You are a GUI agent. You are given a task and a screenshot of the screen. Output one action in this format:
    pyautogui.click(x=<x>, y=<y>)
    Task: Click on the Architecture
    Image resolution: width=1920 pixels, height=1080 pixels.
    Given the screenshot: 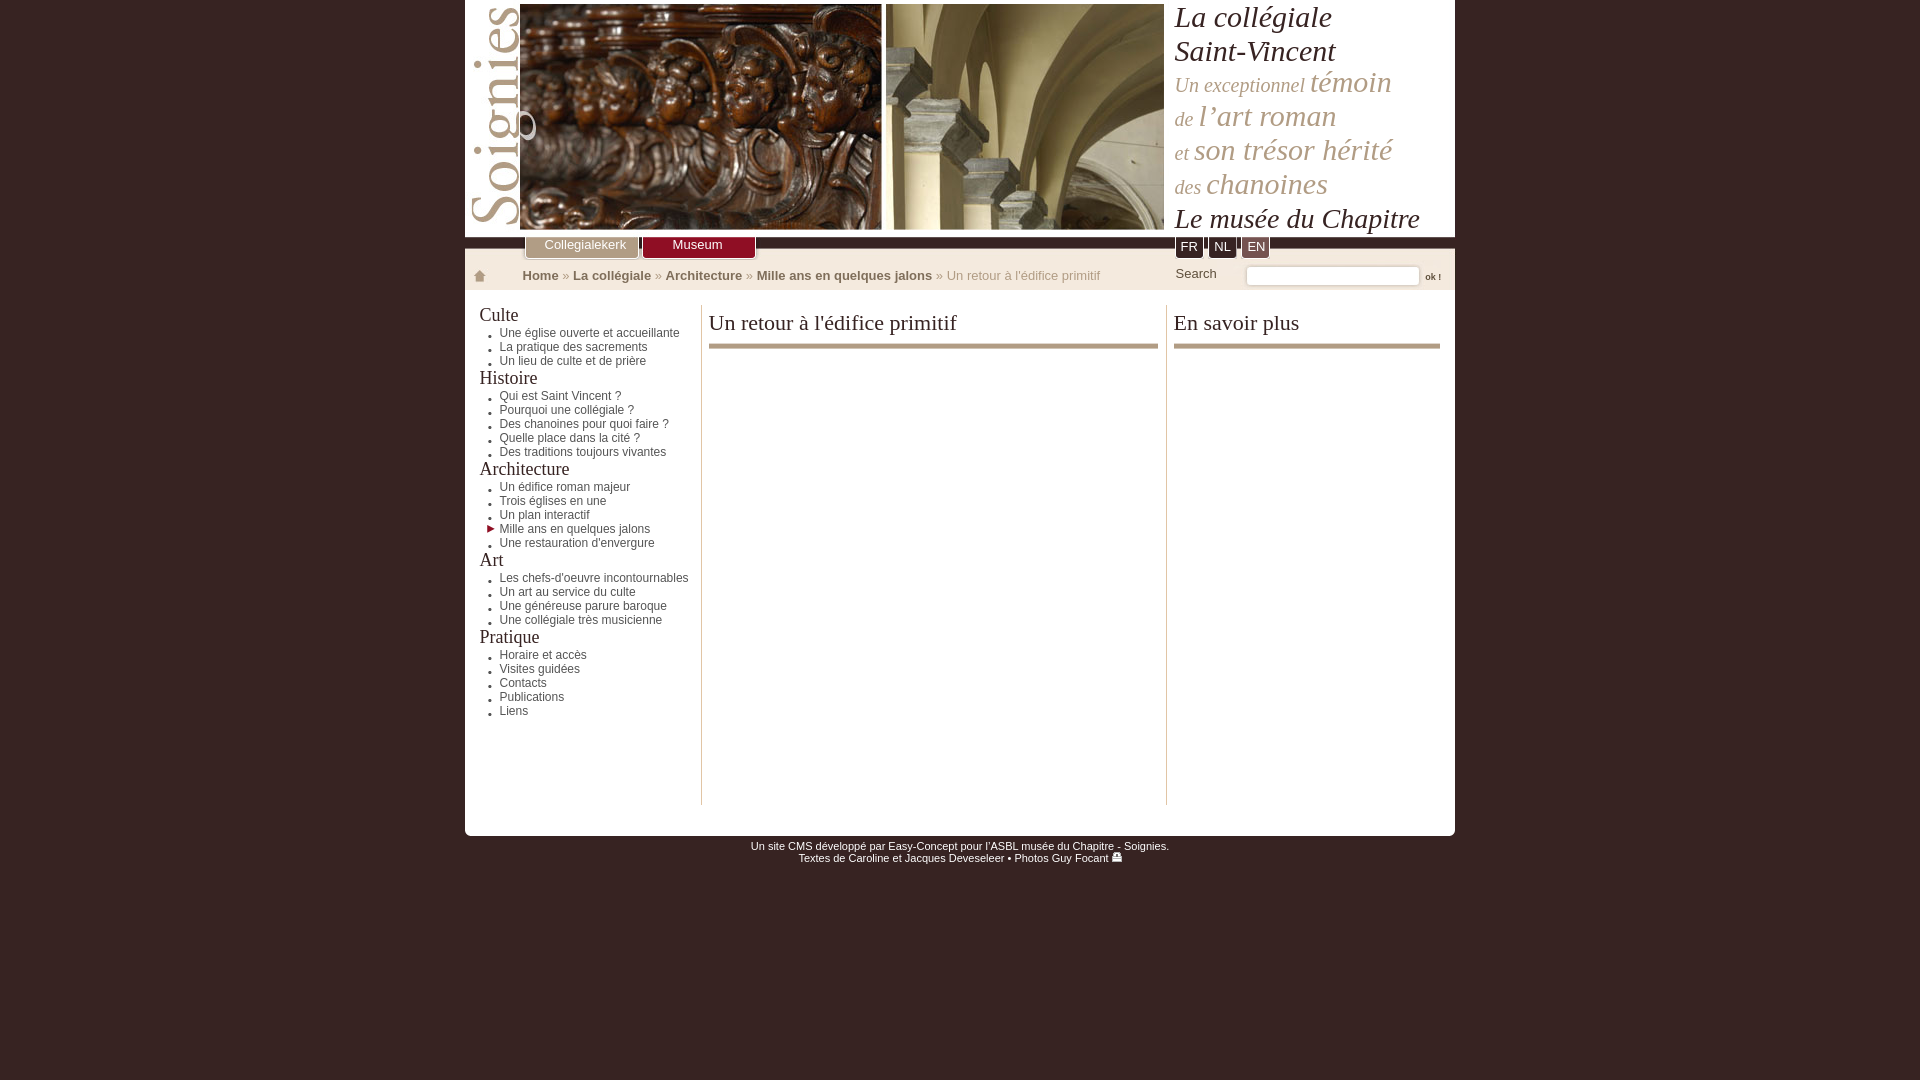 What is the action you would take?
    pyautogui.click(x=525, y=469)
    